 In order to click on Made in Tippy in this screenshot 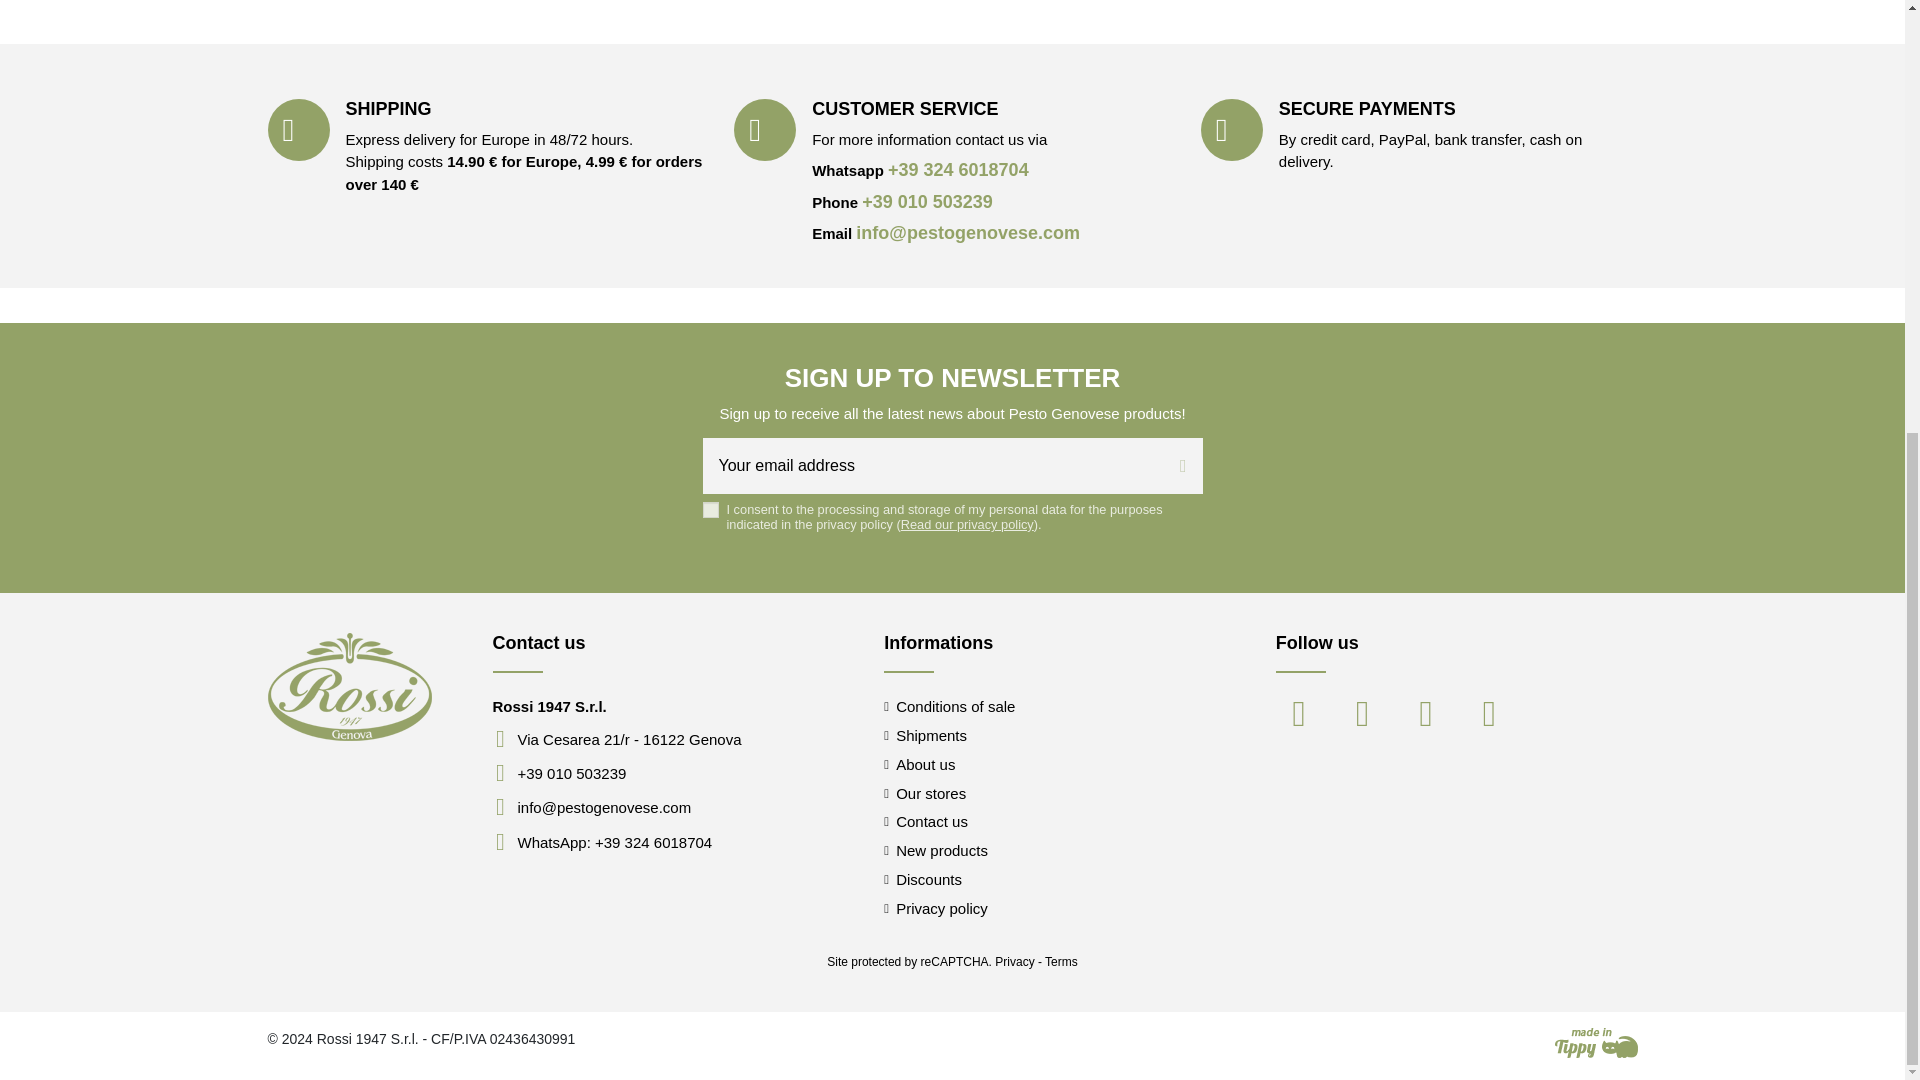, I will do `click(1595, 1043)`.